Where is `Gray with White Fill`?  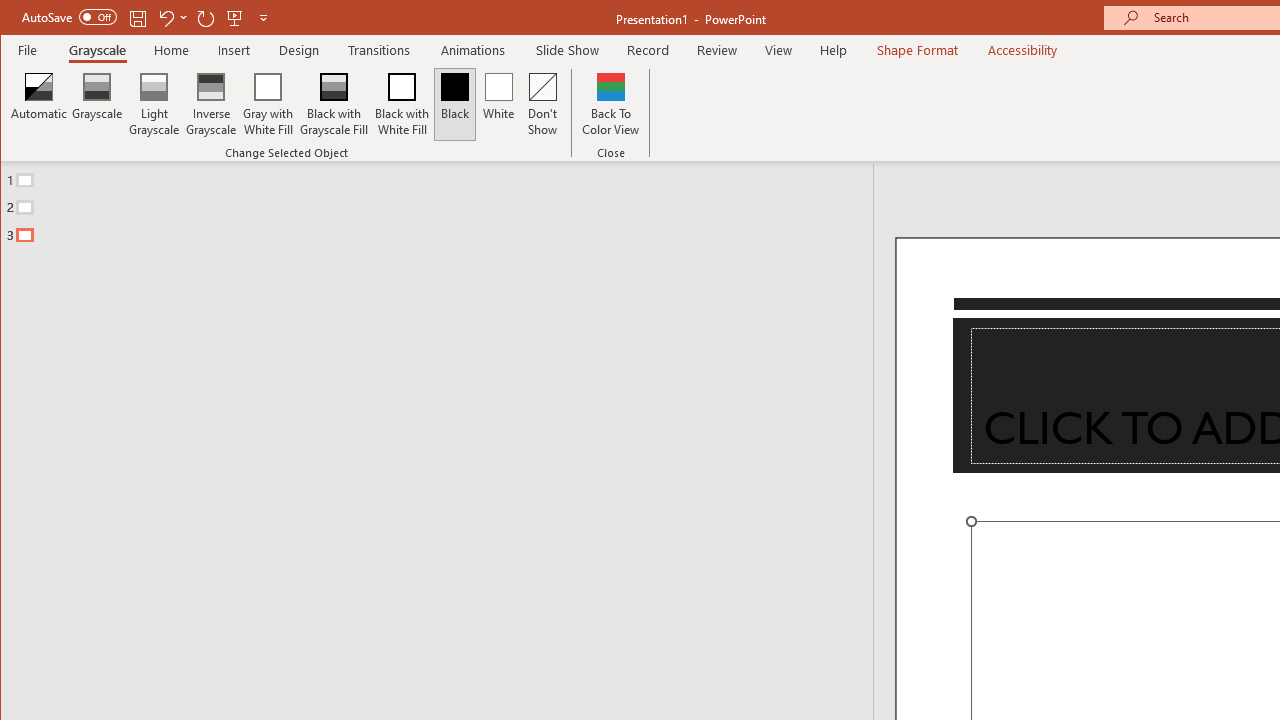
Gray with White Fill is located at coordinates (268, 104).